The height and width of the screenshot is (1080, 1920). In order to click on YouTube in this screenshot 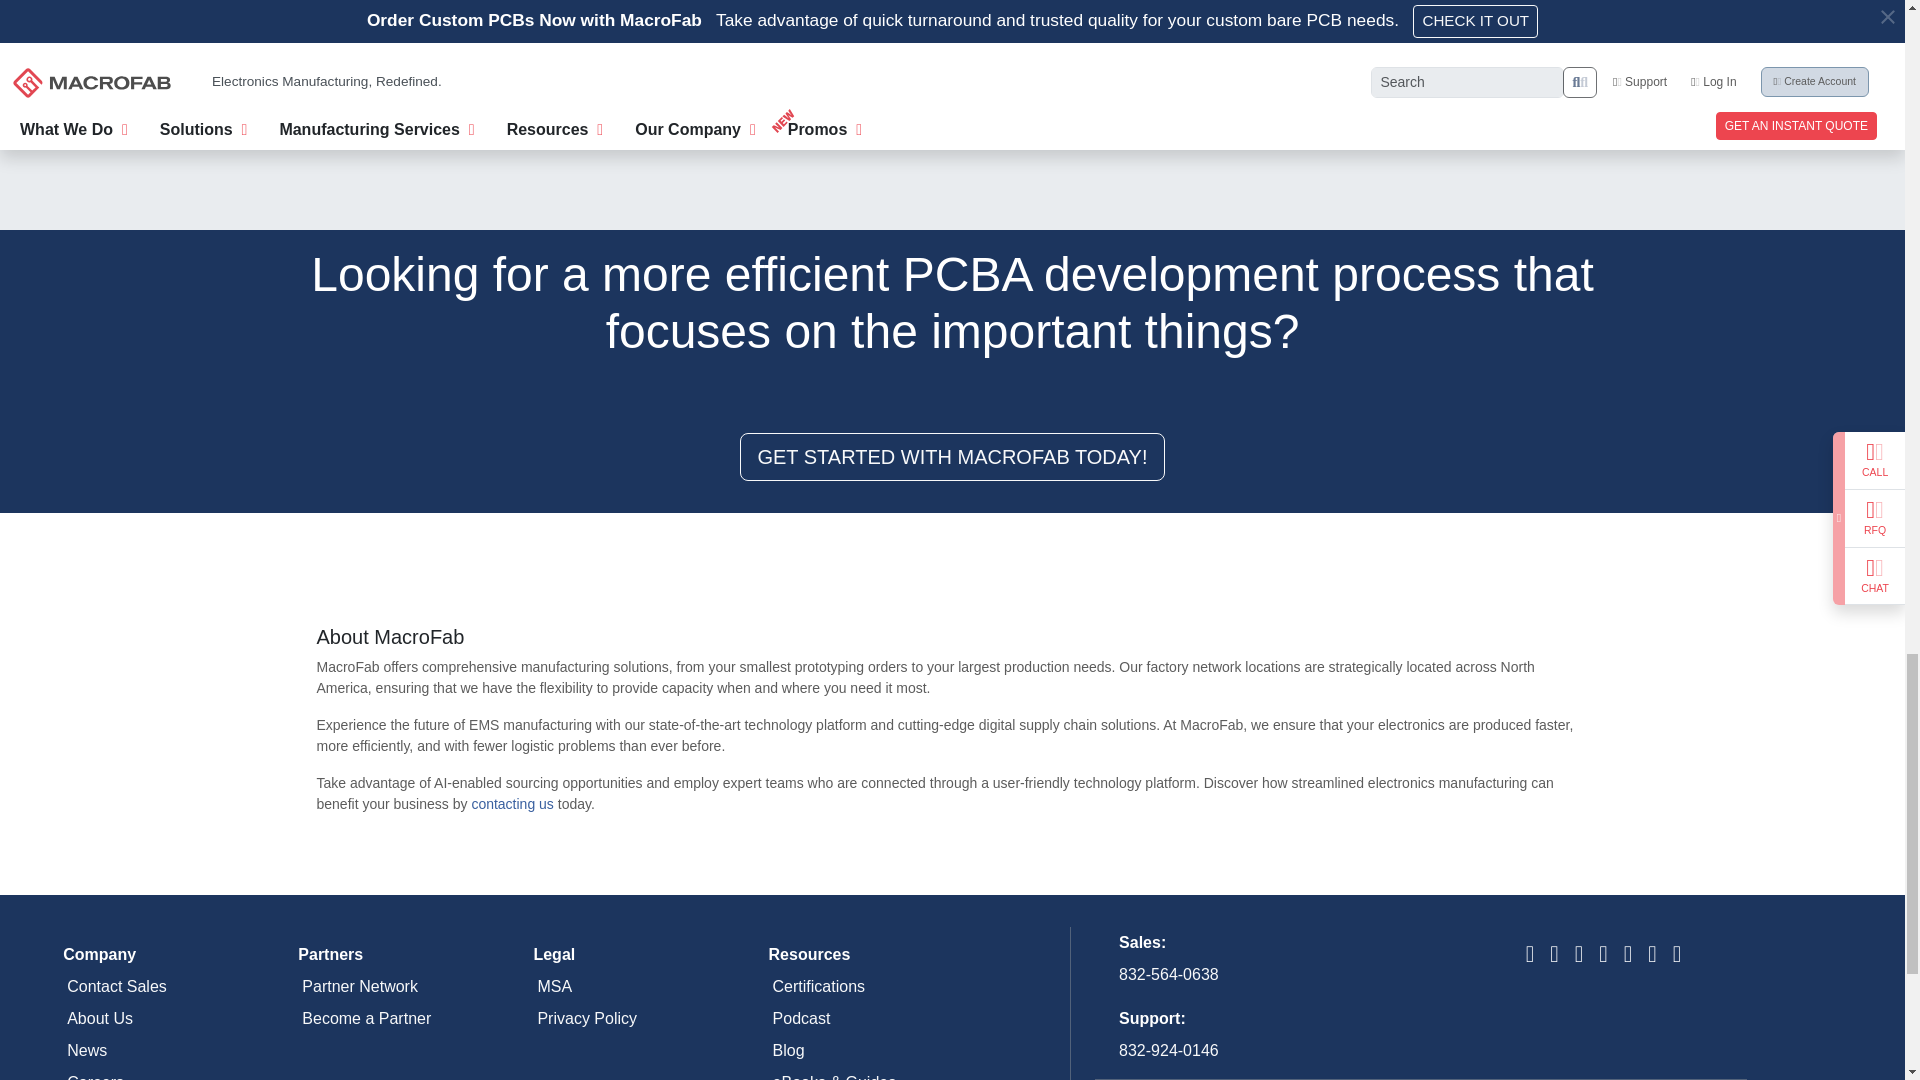, I will do `click(1530, 956)`.